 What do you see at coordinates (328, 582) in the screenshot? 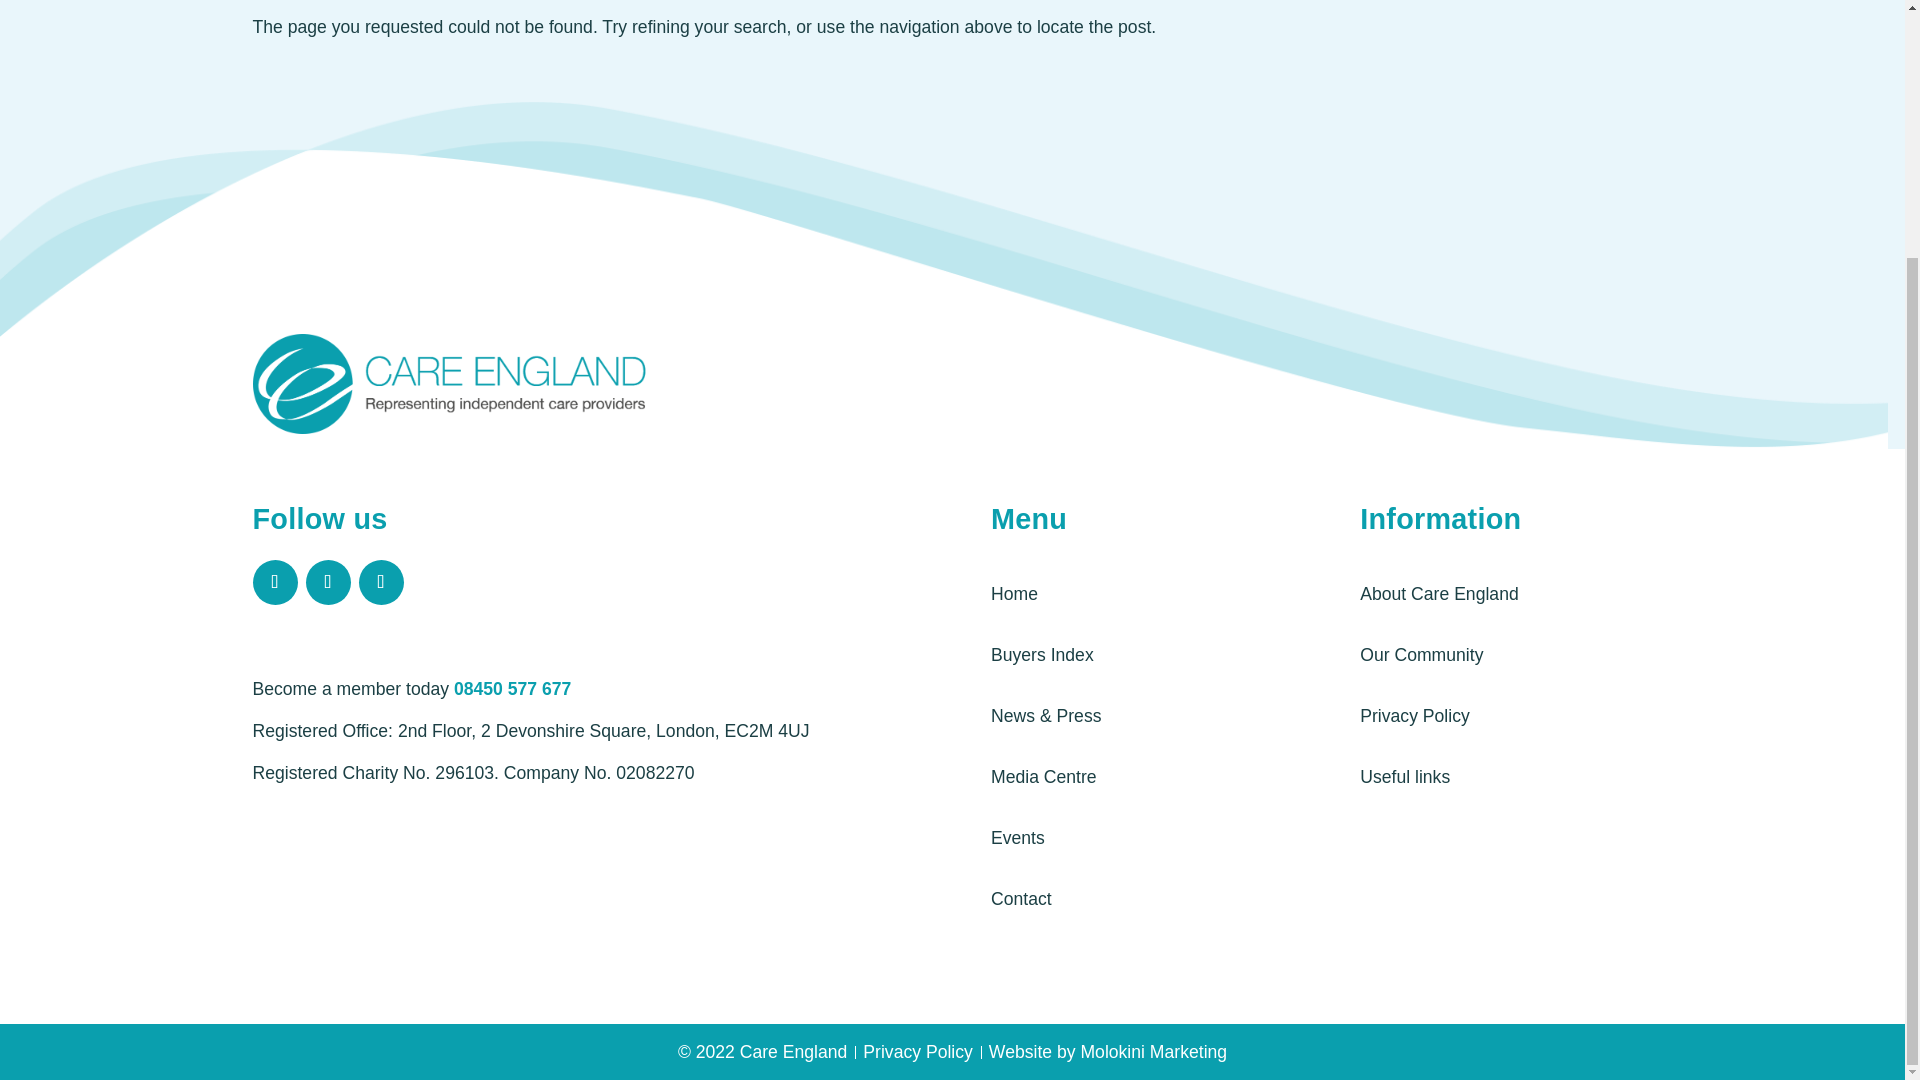
I see `Follow on Youtube` at bounding box center [328, 582].